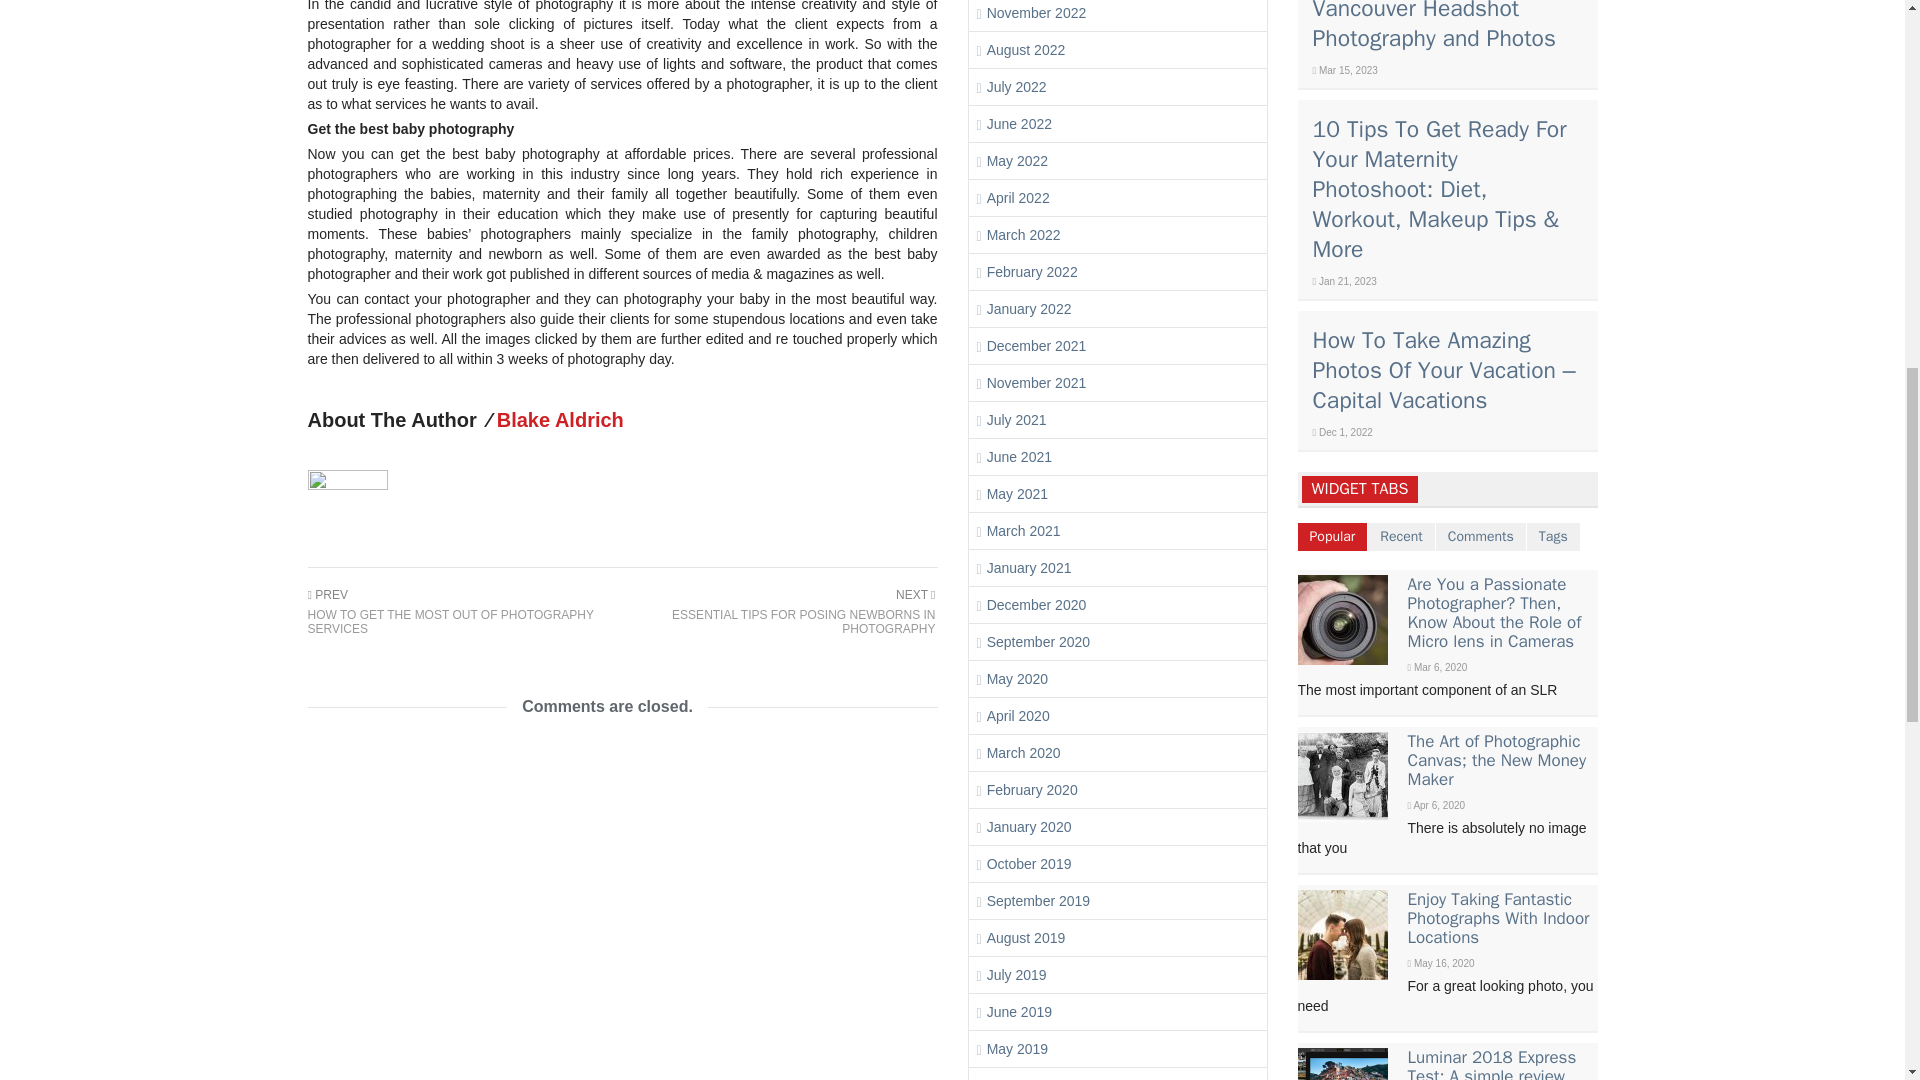 The height and width of the screenshot is (1080, 1920). I want to click on March 2022, so click(1024, 234).